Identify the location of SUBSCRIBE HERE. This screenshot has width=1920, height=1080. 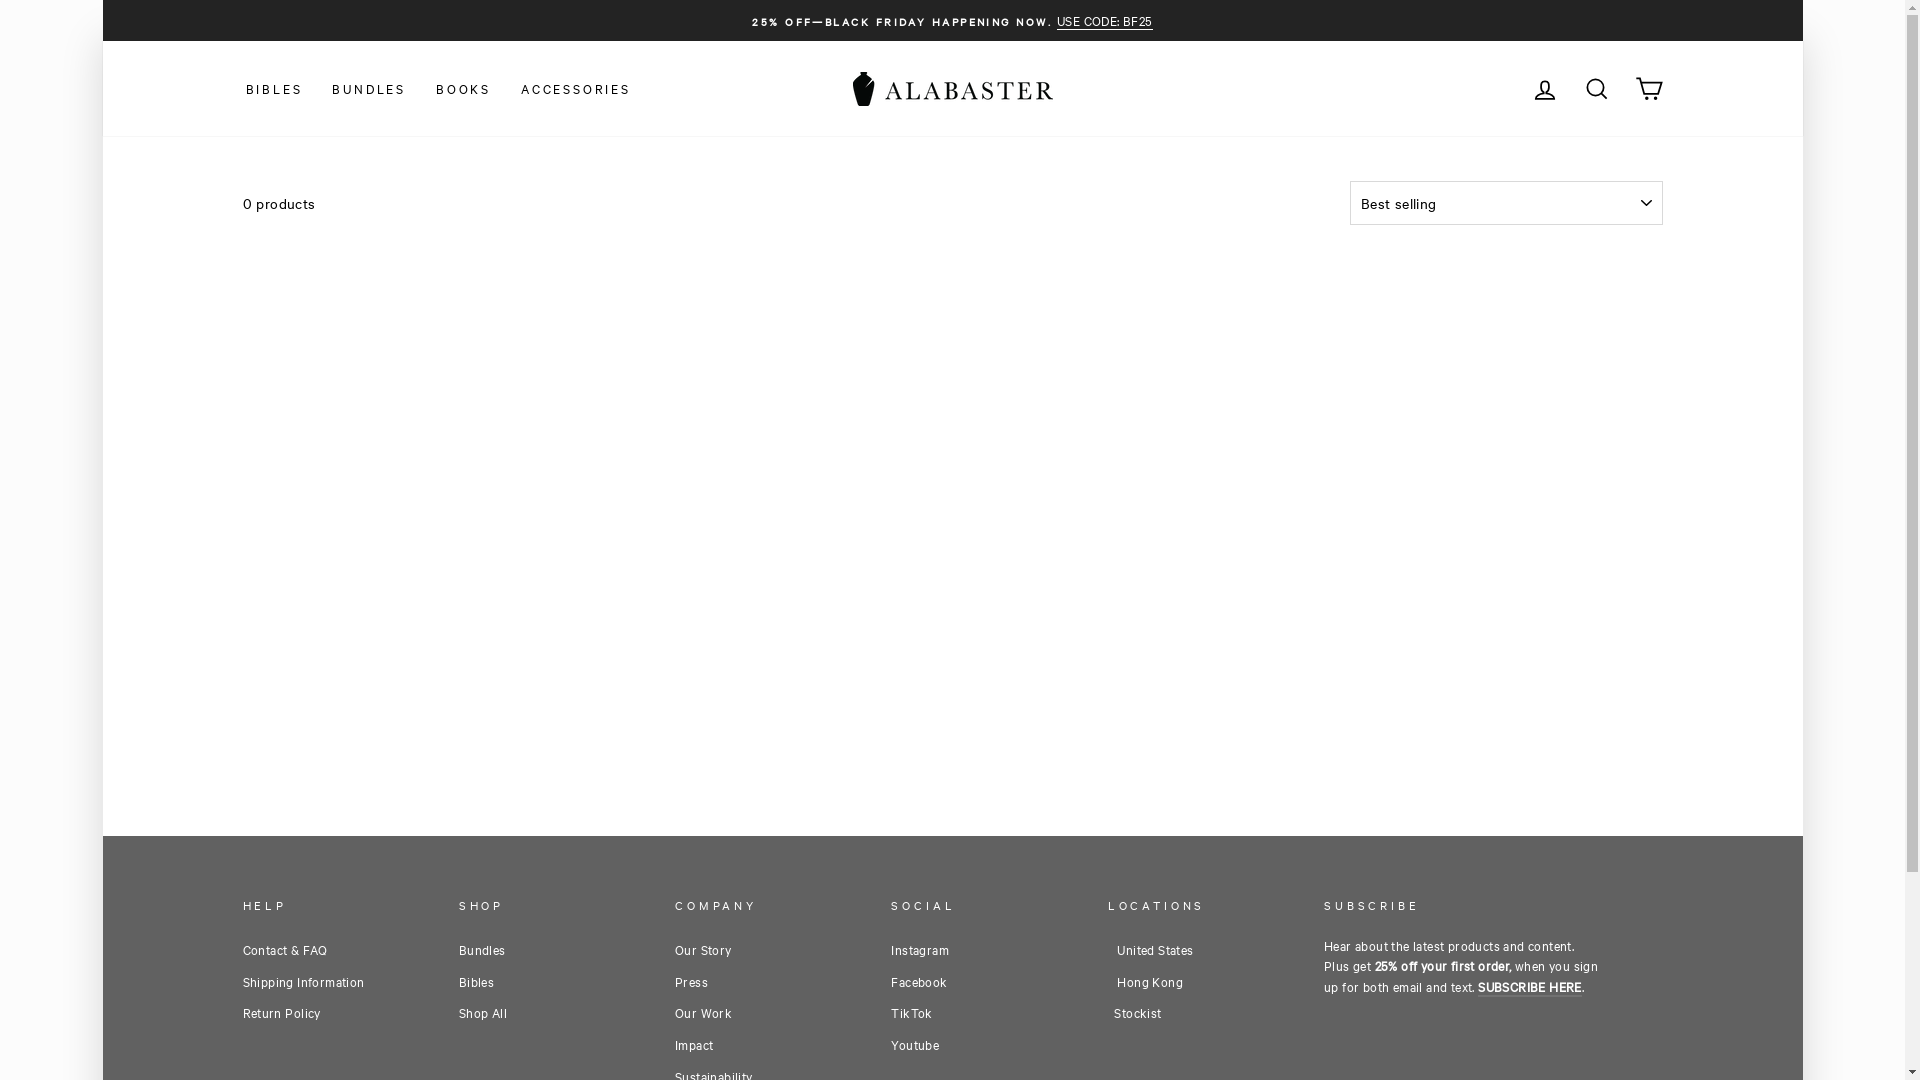
(1530, 987).